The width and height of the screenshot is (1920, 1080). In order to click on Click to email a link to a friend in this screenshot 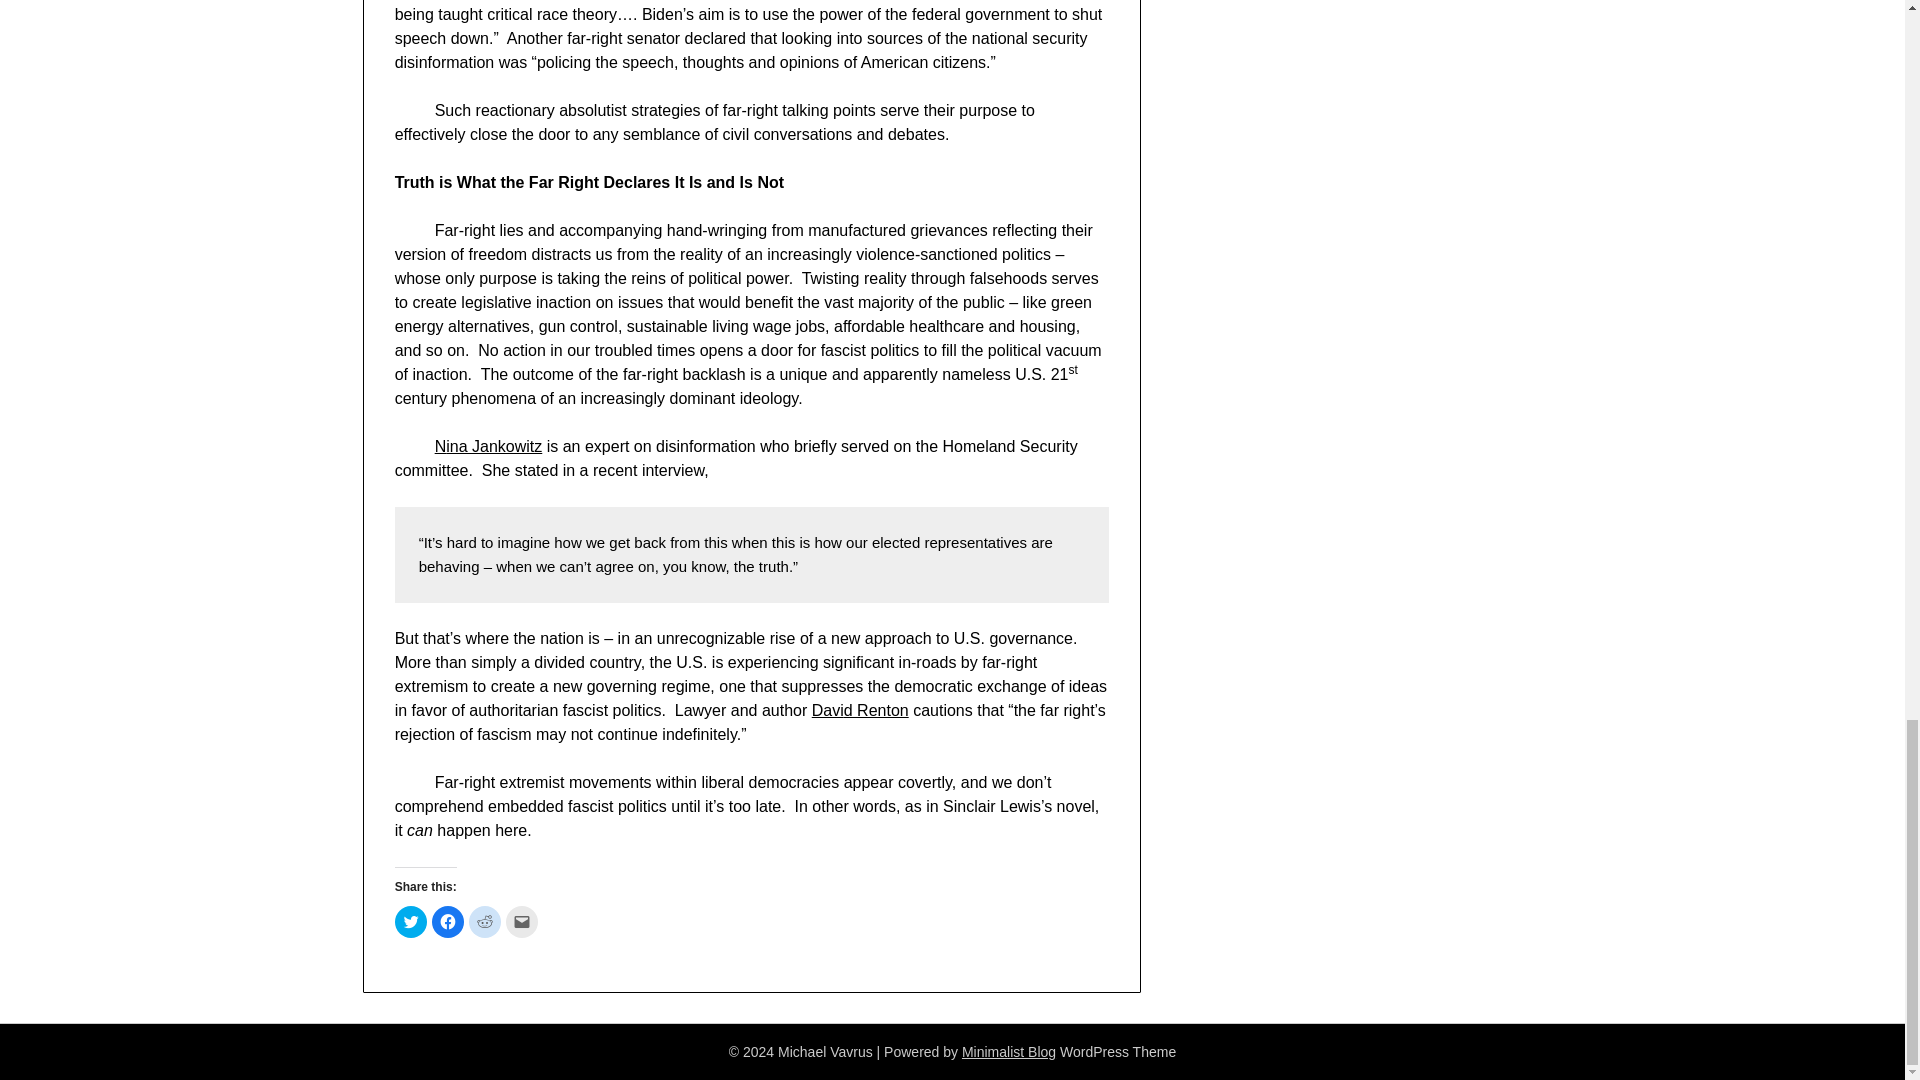, I will do `click(522, 922)`.